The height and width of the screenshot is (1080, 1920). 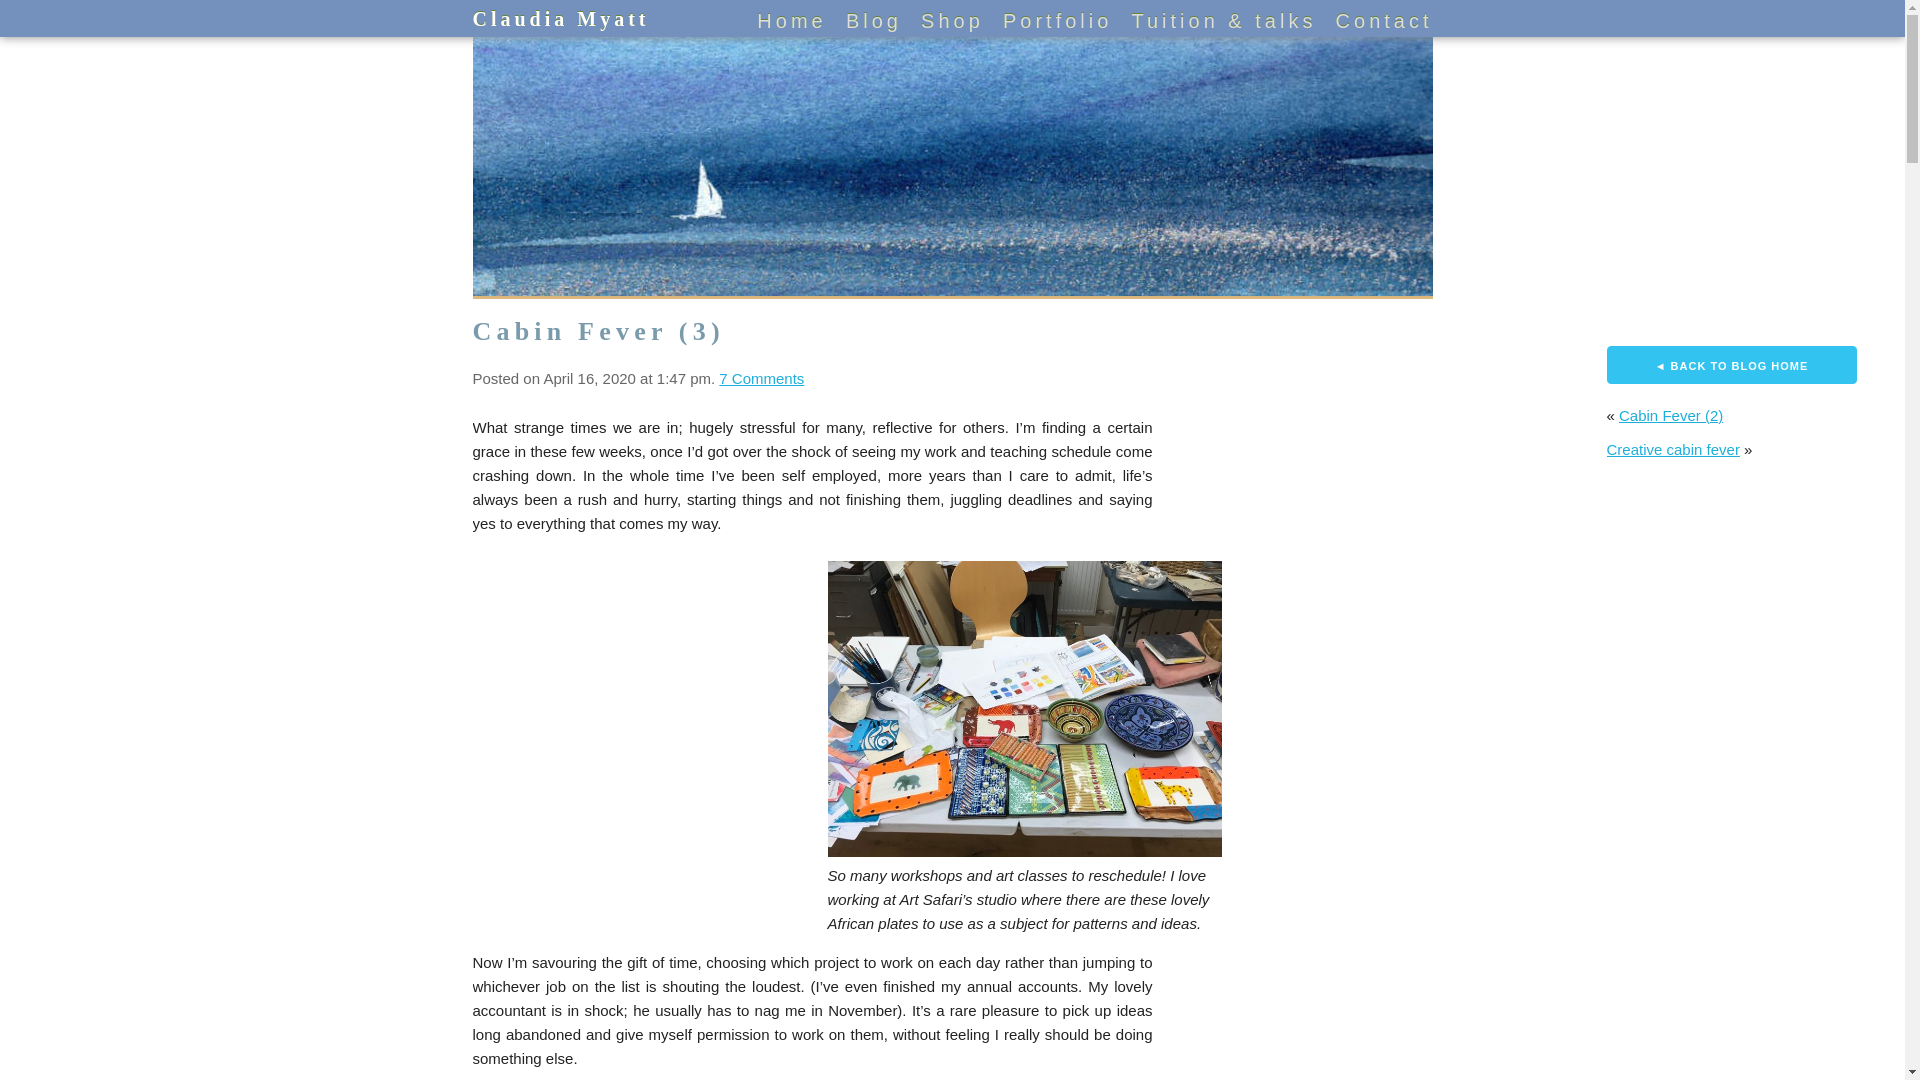 I want to click on Shop, so click(x=952, y=20).